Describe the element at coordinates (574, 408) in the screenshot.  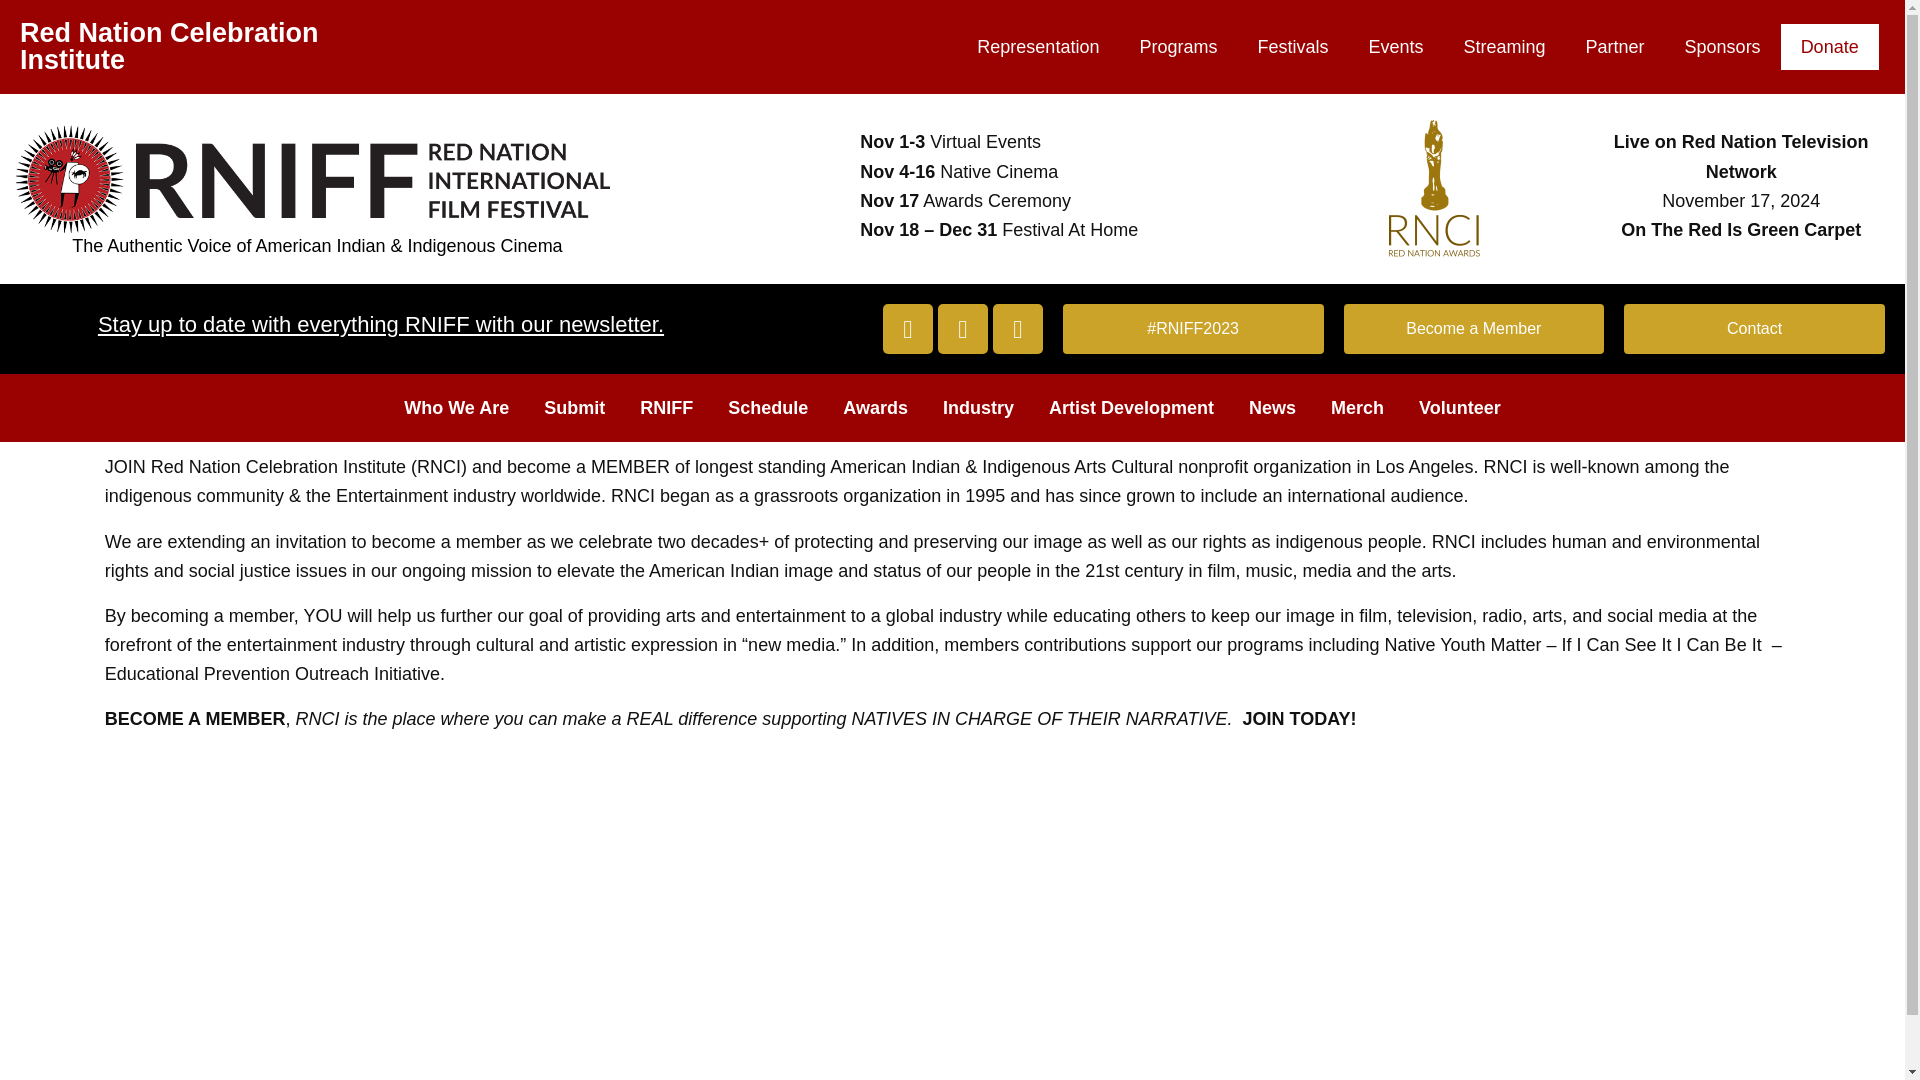
I see `Submit` at that location.